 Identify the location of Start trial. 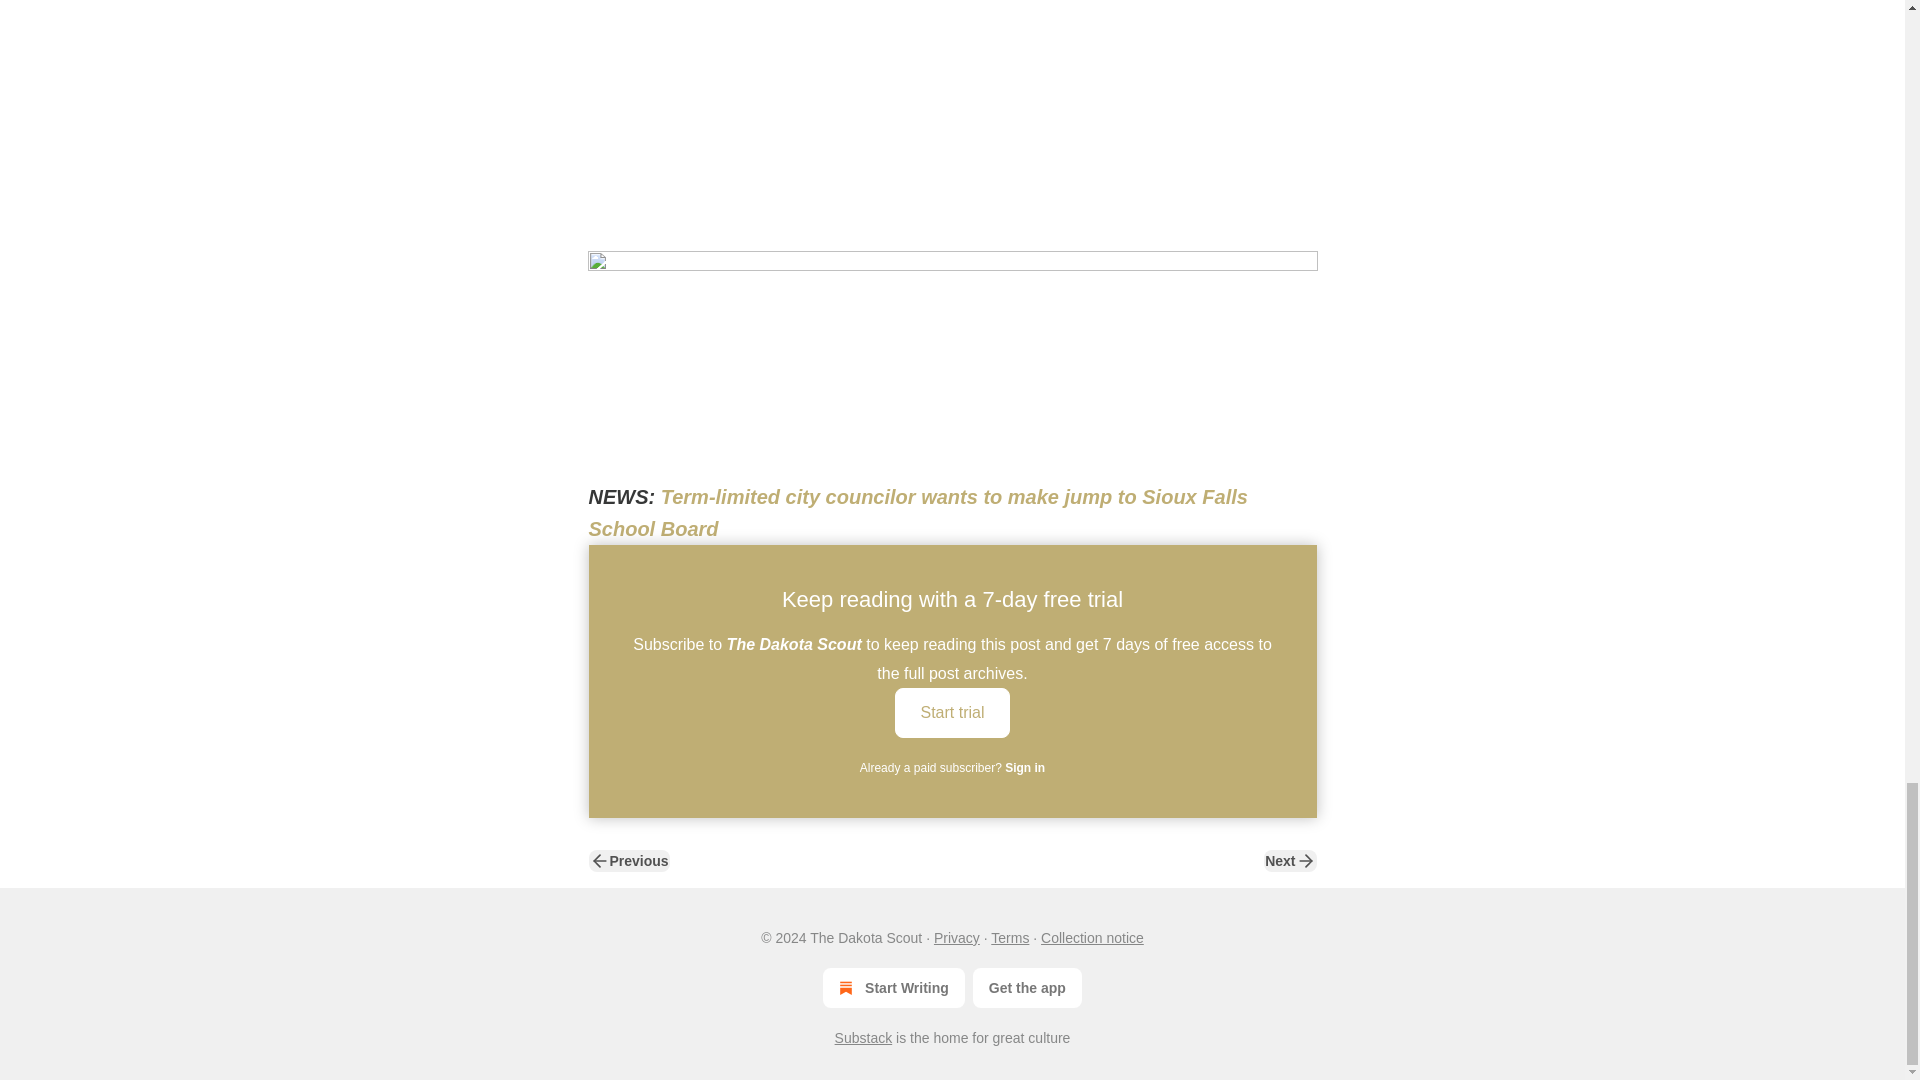
(952, 710).